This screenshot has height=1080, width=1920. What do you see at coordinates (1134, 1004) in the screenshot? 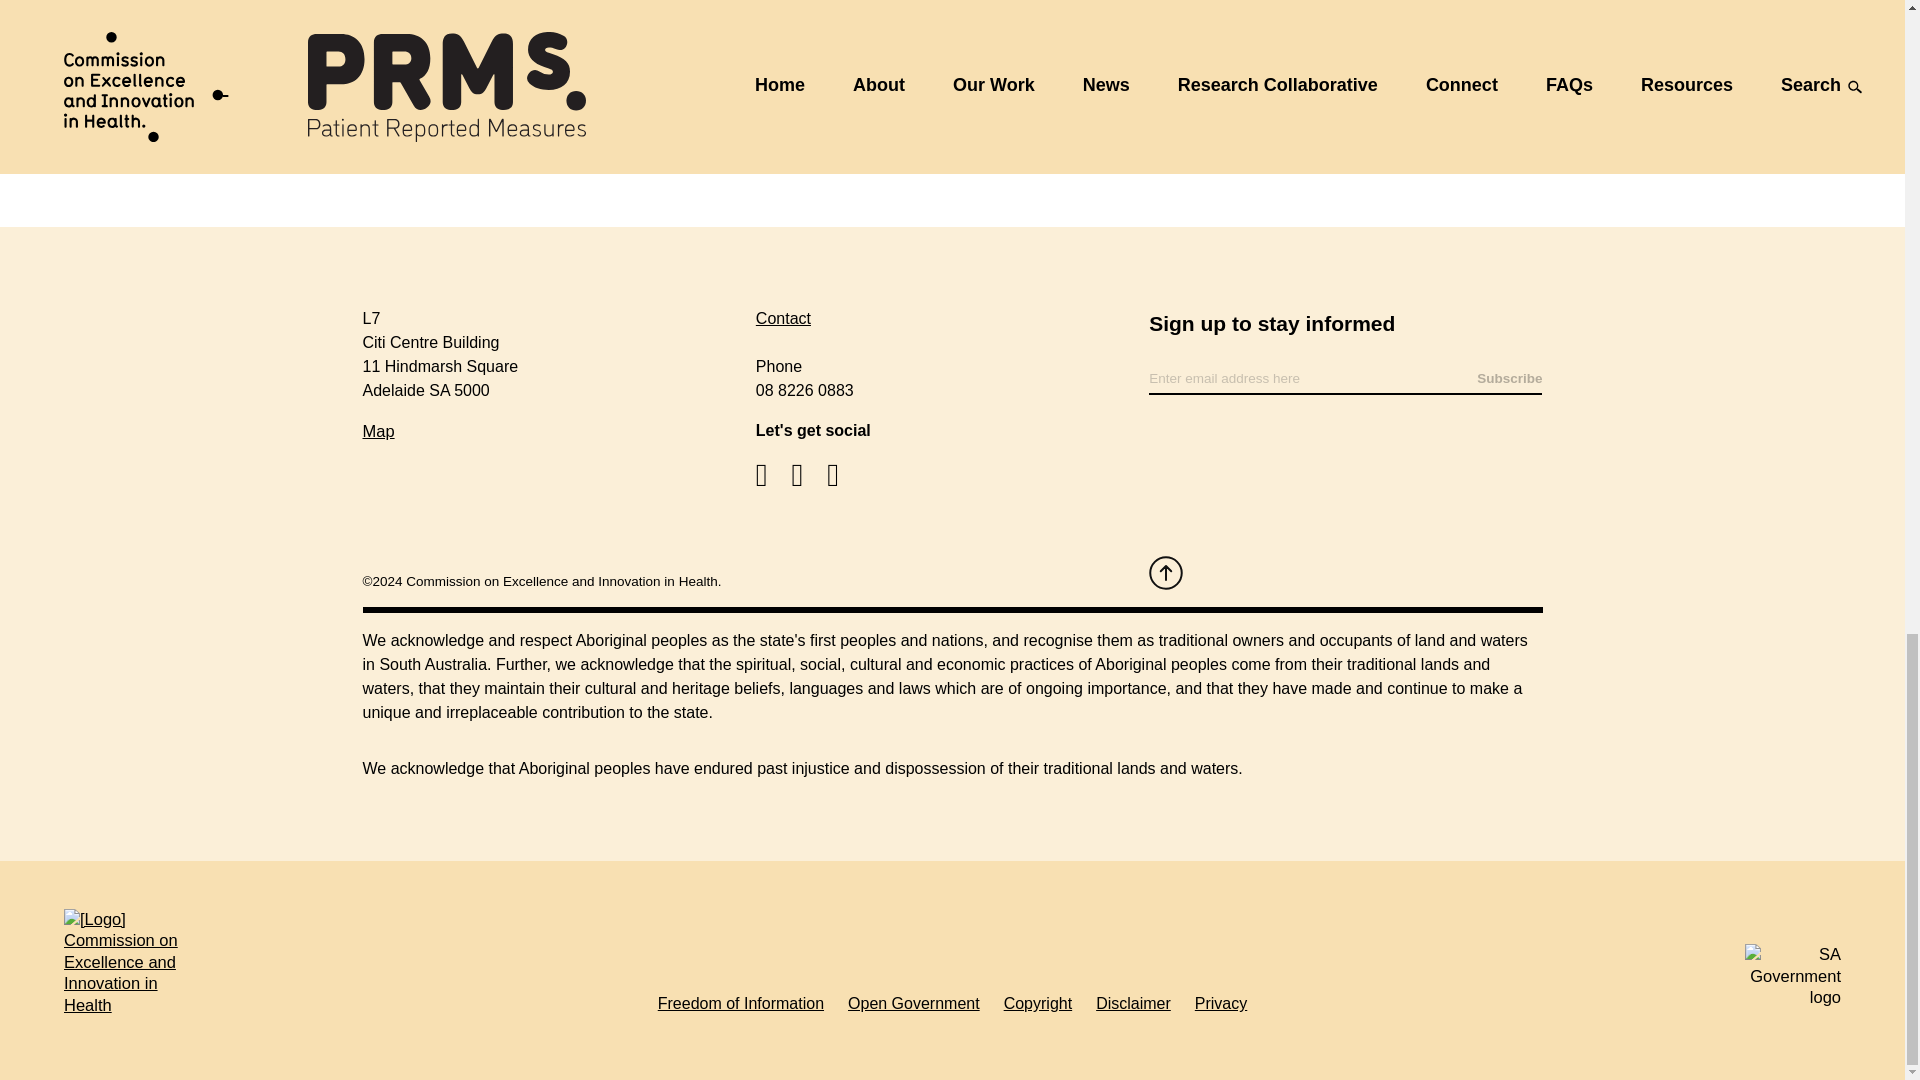
I see `Disclaimer` at bounding box center [1134, 1004].